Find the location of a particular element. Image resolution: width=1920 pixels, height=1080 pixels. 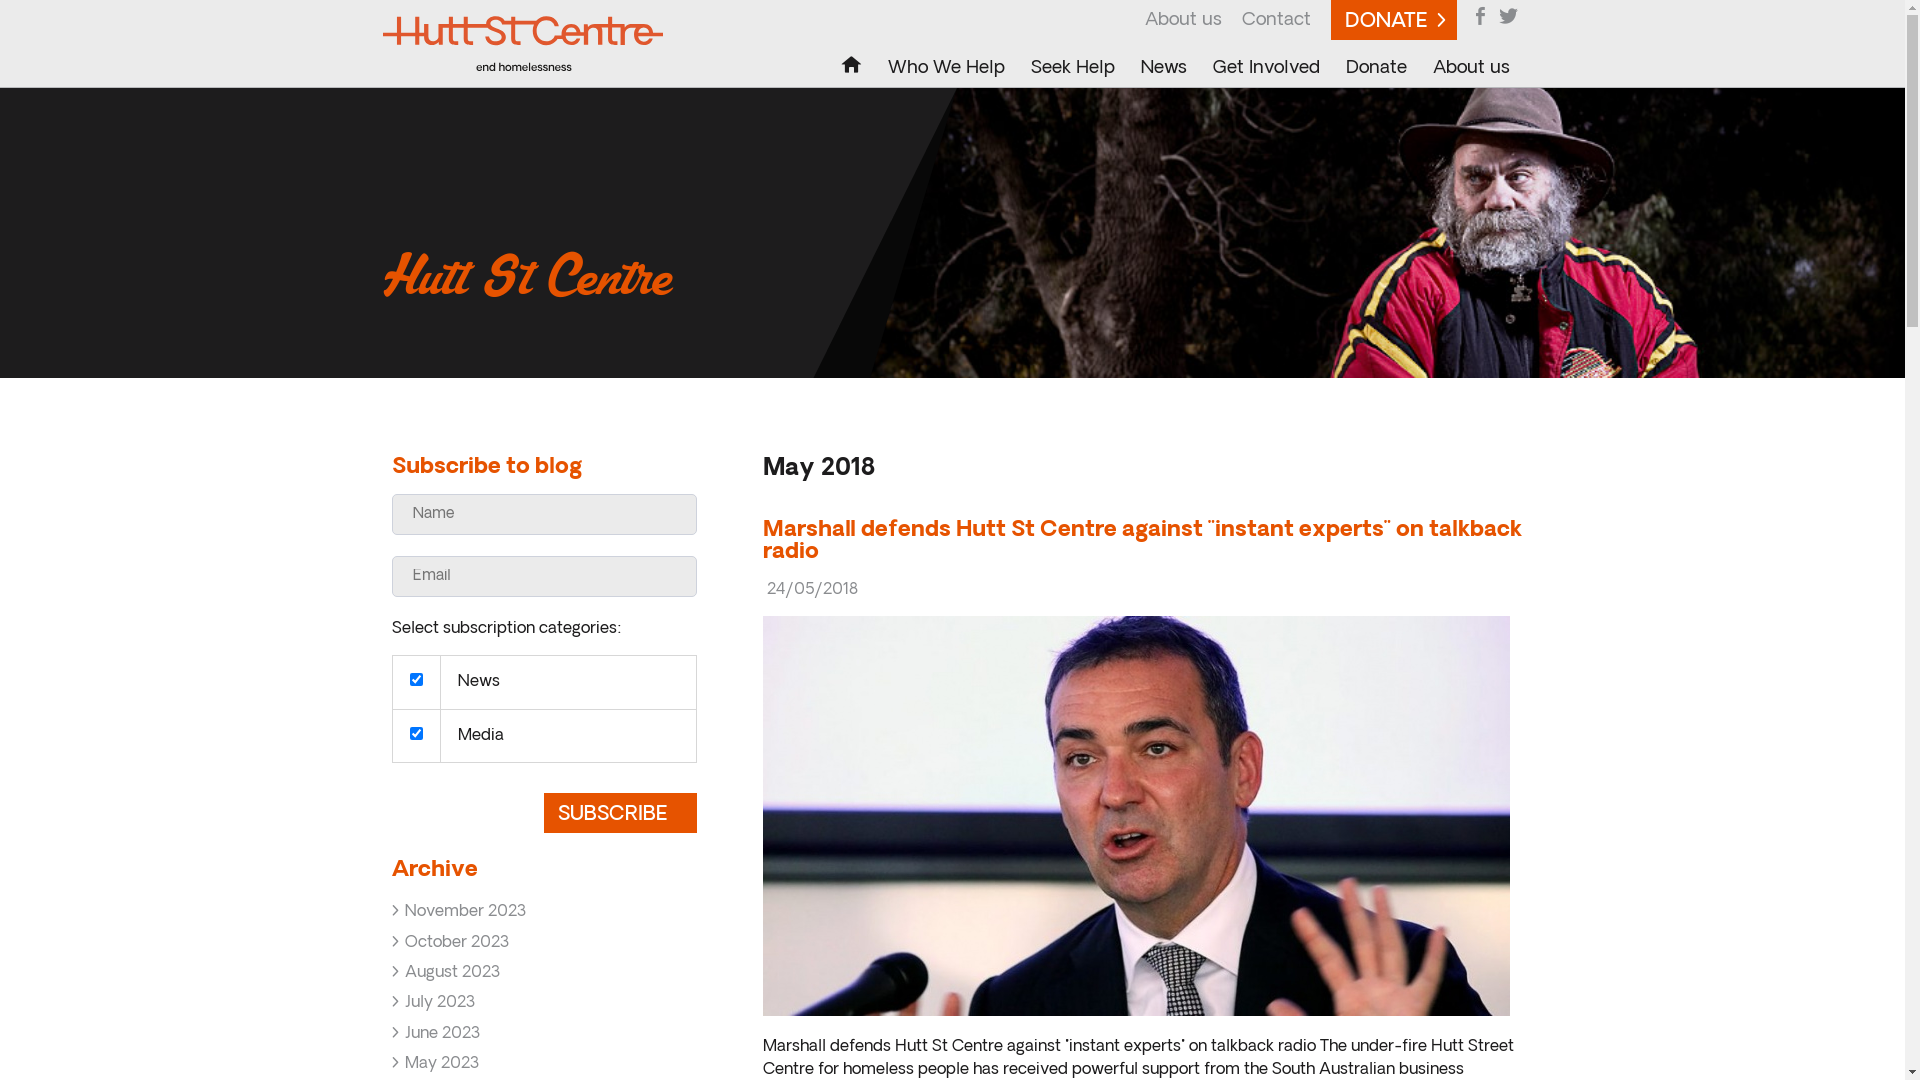

About us is located at coordinates (1472, 66).